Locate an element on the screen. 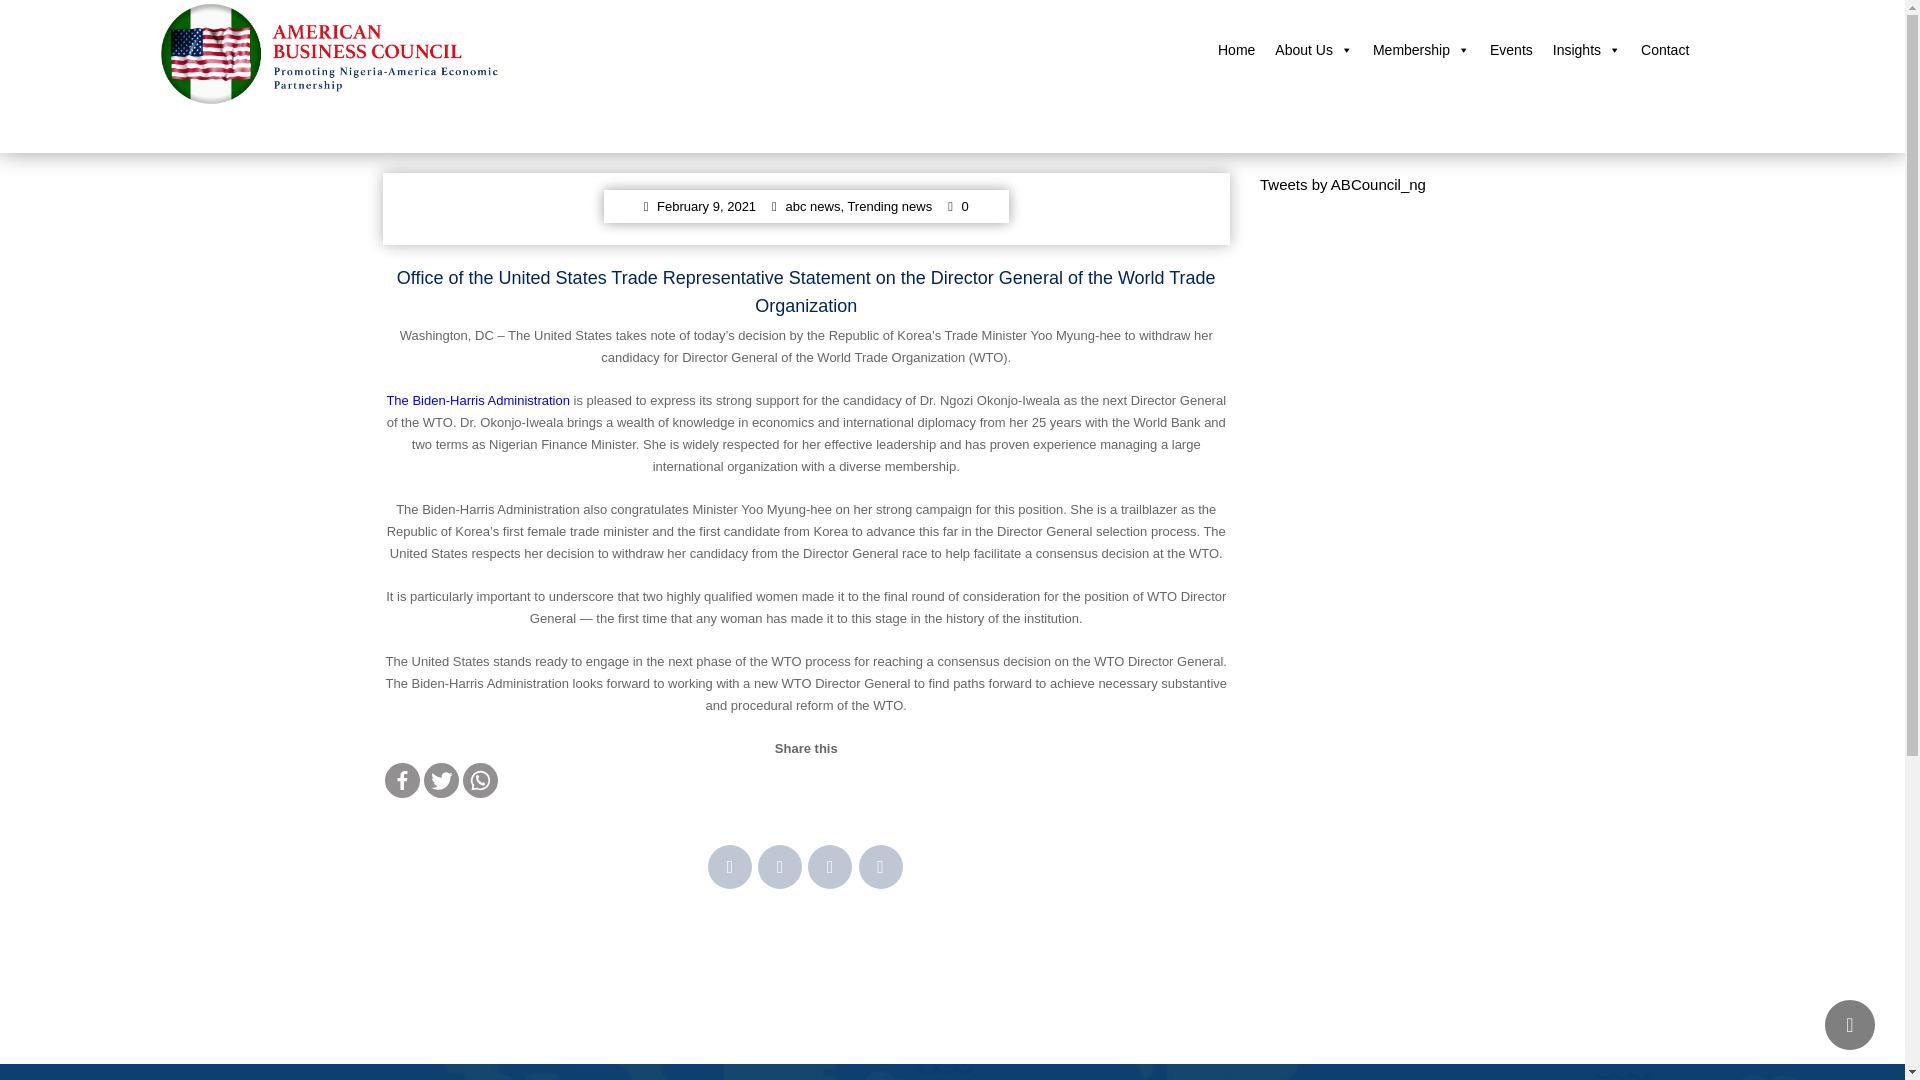 This screenshot has height=1080, width=1920. The Biden-Harris Administration is located at coordinates (478, 400).